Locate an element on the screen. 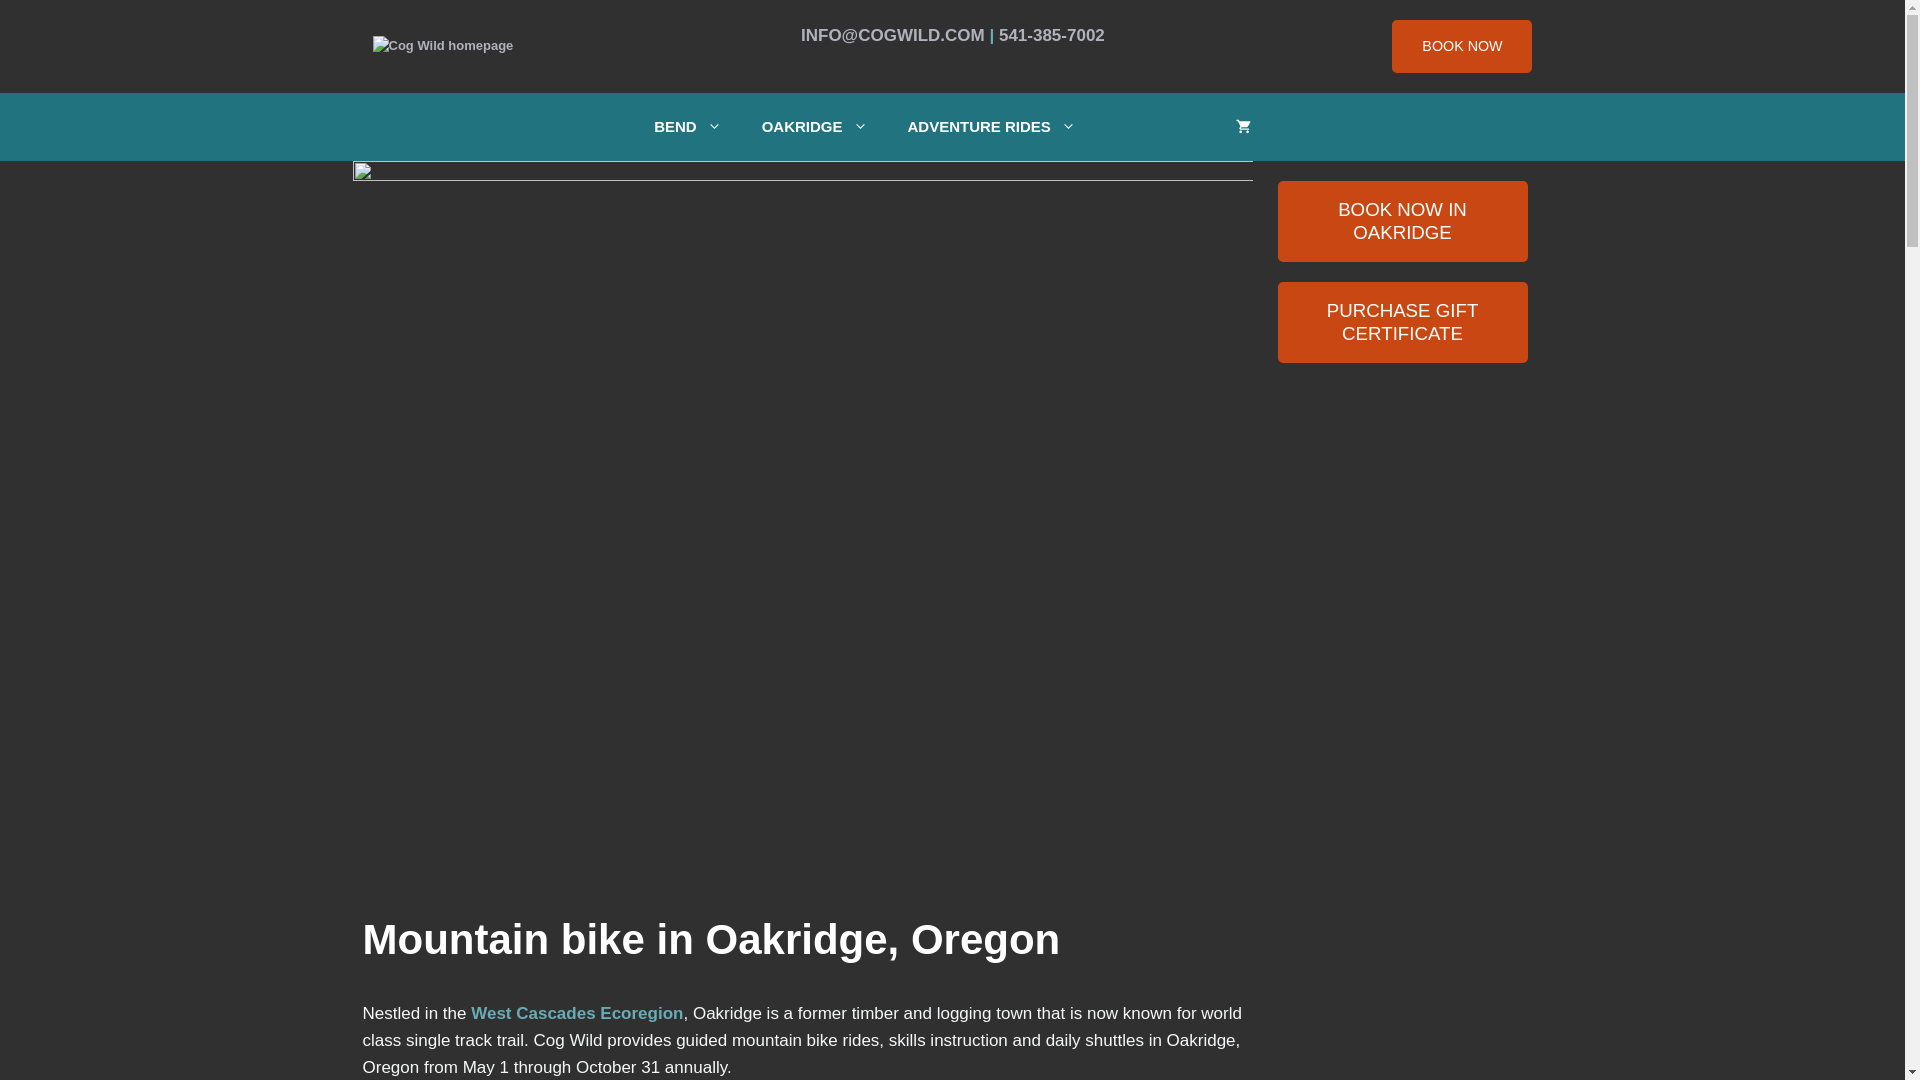 The width and height of the screenshot is (1920, 1080). View your shopping cart is located at coordinates (1243, 126).